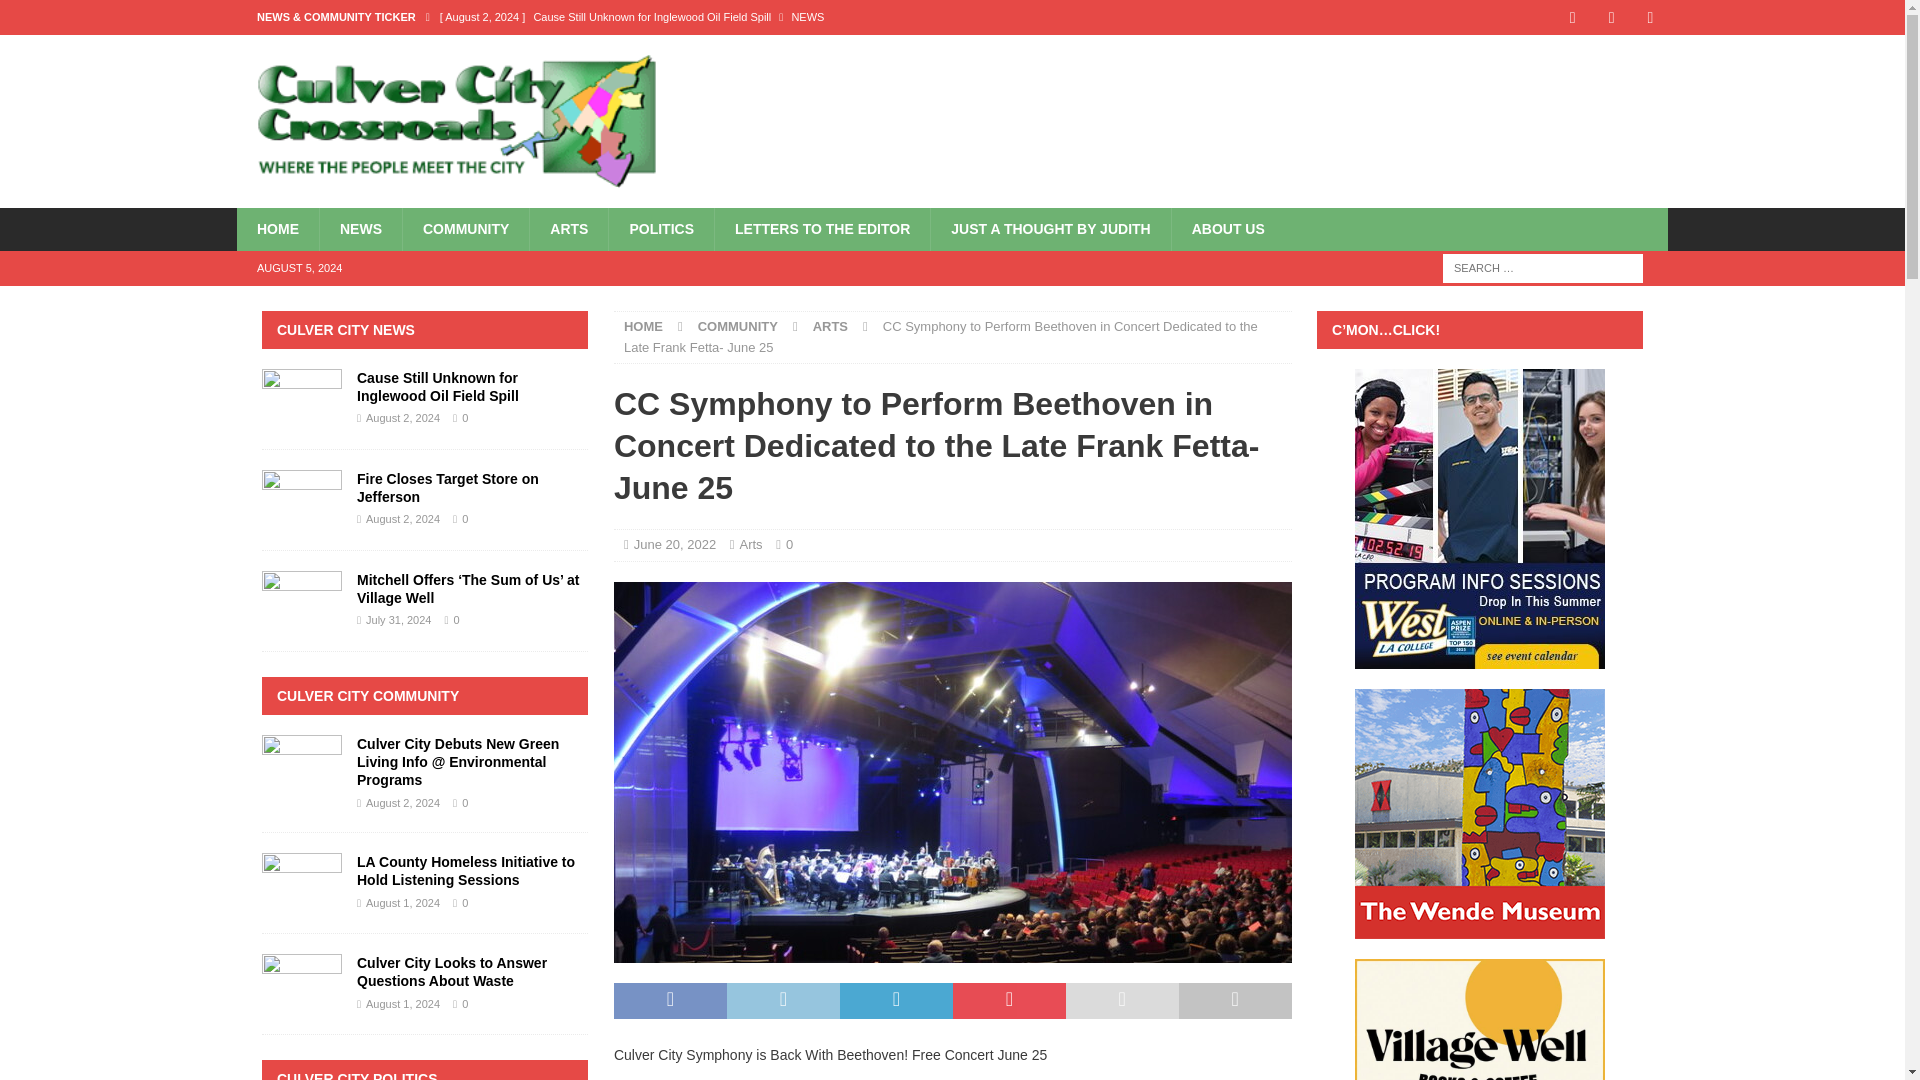 The image size is (1920, 1080). I want to click on Fire Closes Target Store on Jefferson, so click(799, 50).